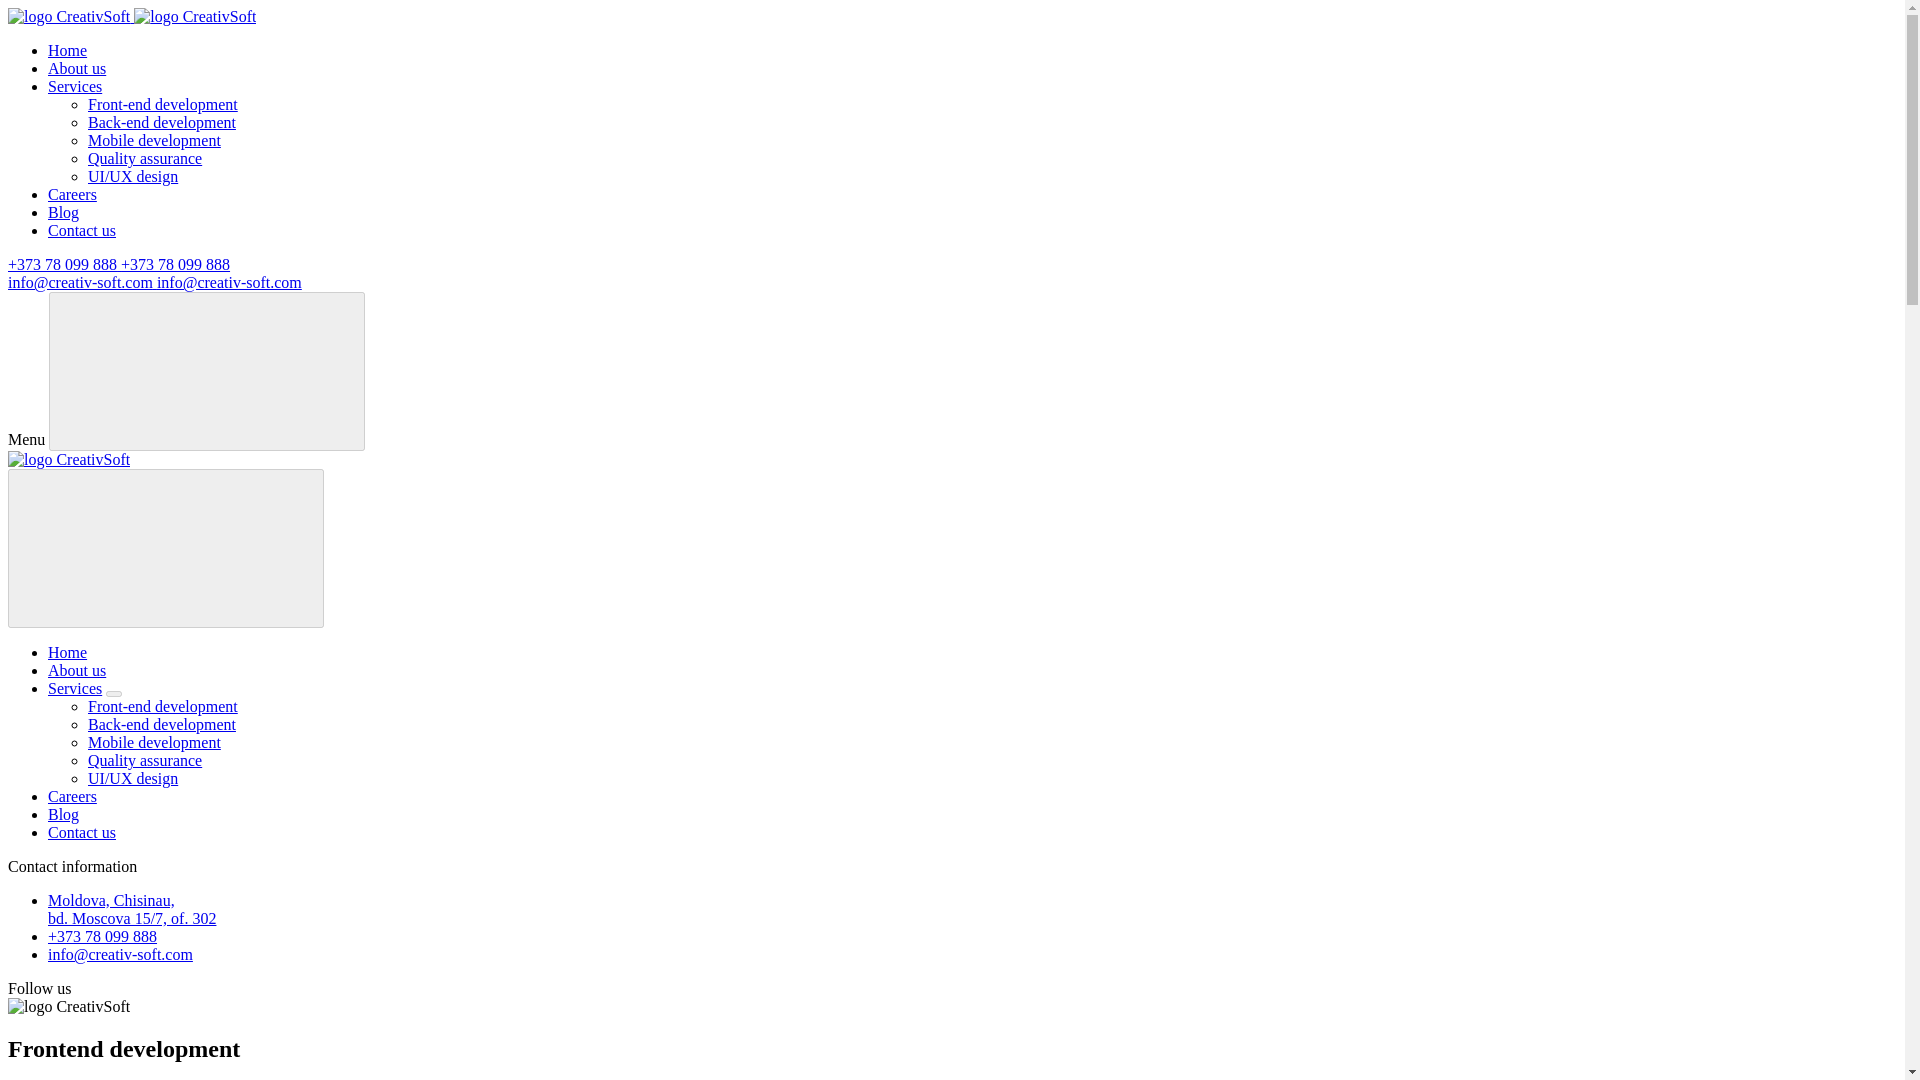 Image resolution: width=1920 pixels, height=1080 pixels. I want to click on About us, so click(76, 68).